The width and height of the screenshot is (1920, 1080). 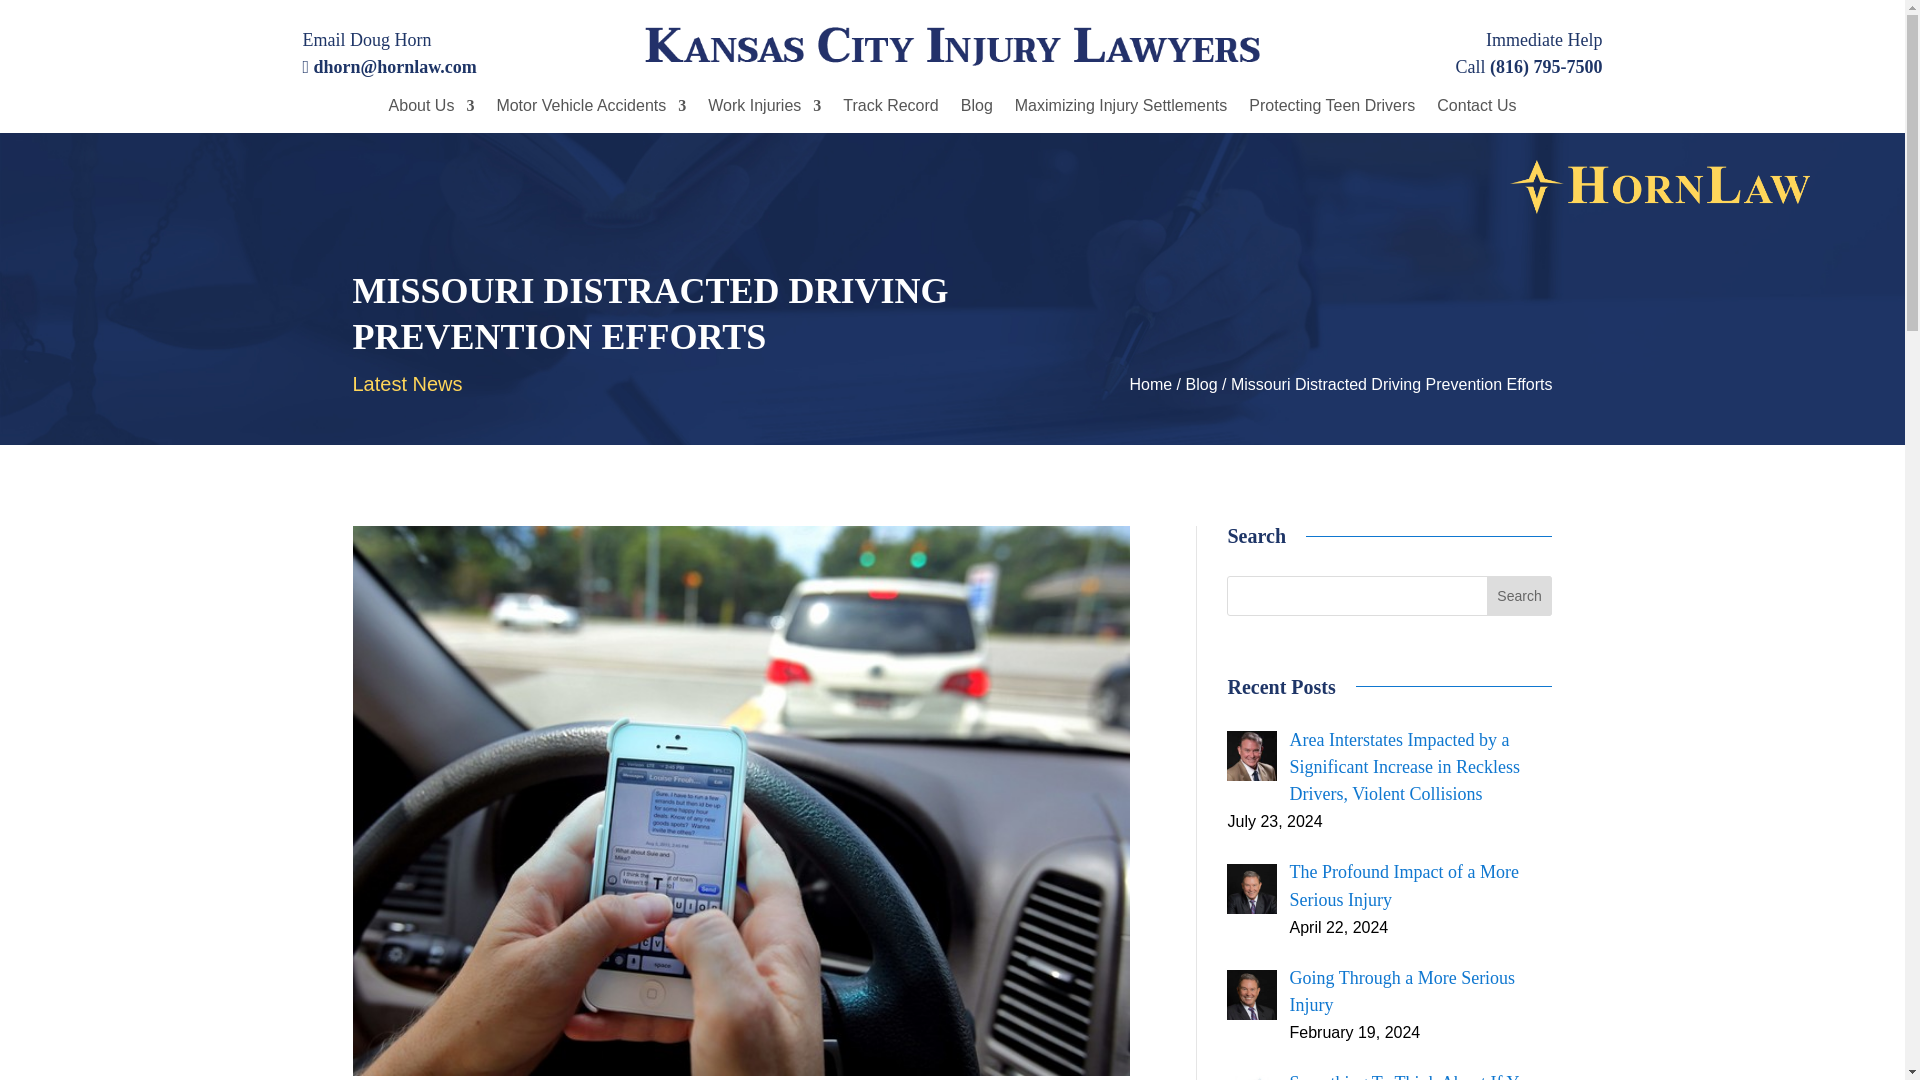 What do you see at coordinates (952, 46) in the screenshot?
I see `Kansas-City-Injury-Lawyers-LOGO` at bounding box center [952, 46].